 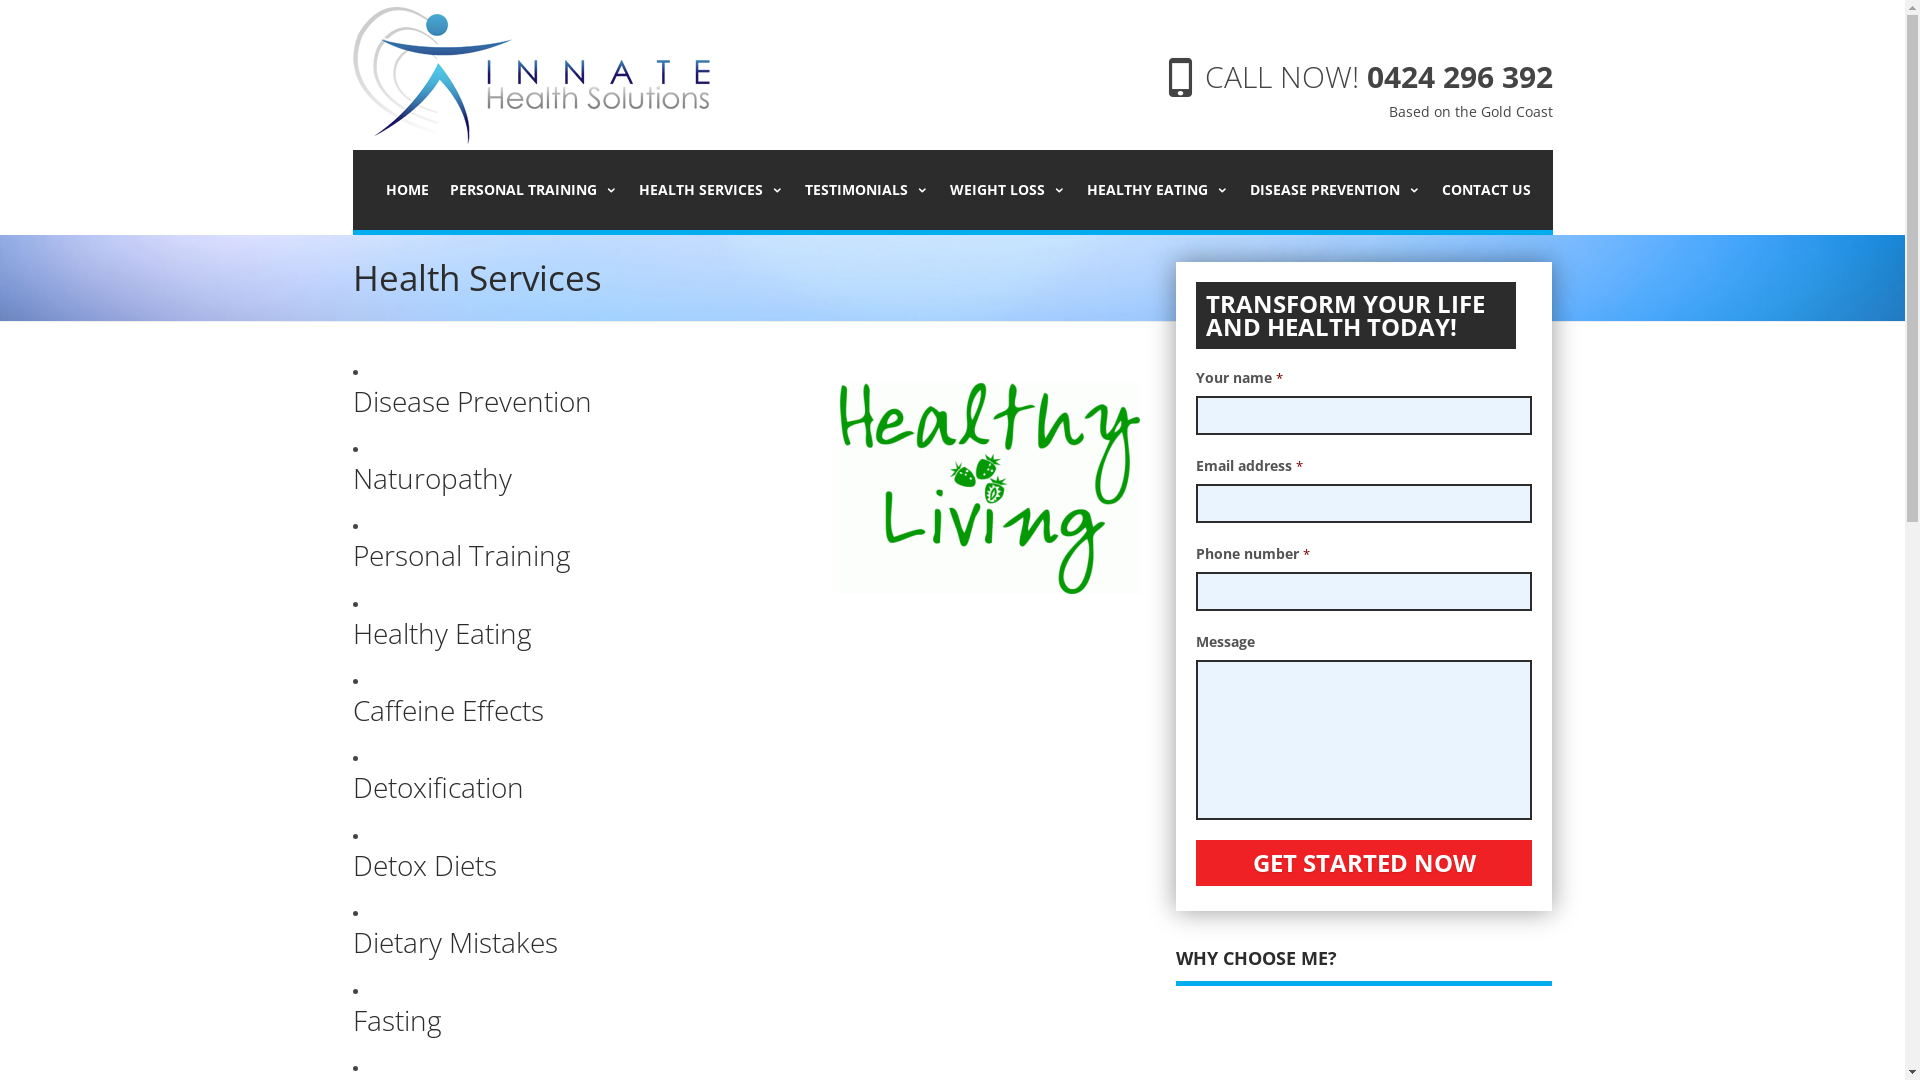 What do you see at coordinates (442, 633) in the screenshot?
I see `Healthy Eating` at bounding box center [442, 633].